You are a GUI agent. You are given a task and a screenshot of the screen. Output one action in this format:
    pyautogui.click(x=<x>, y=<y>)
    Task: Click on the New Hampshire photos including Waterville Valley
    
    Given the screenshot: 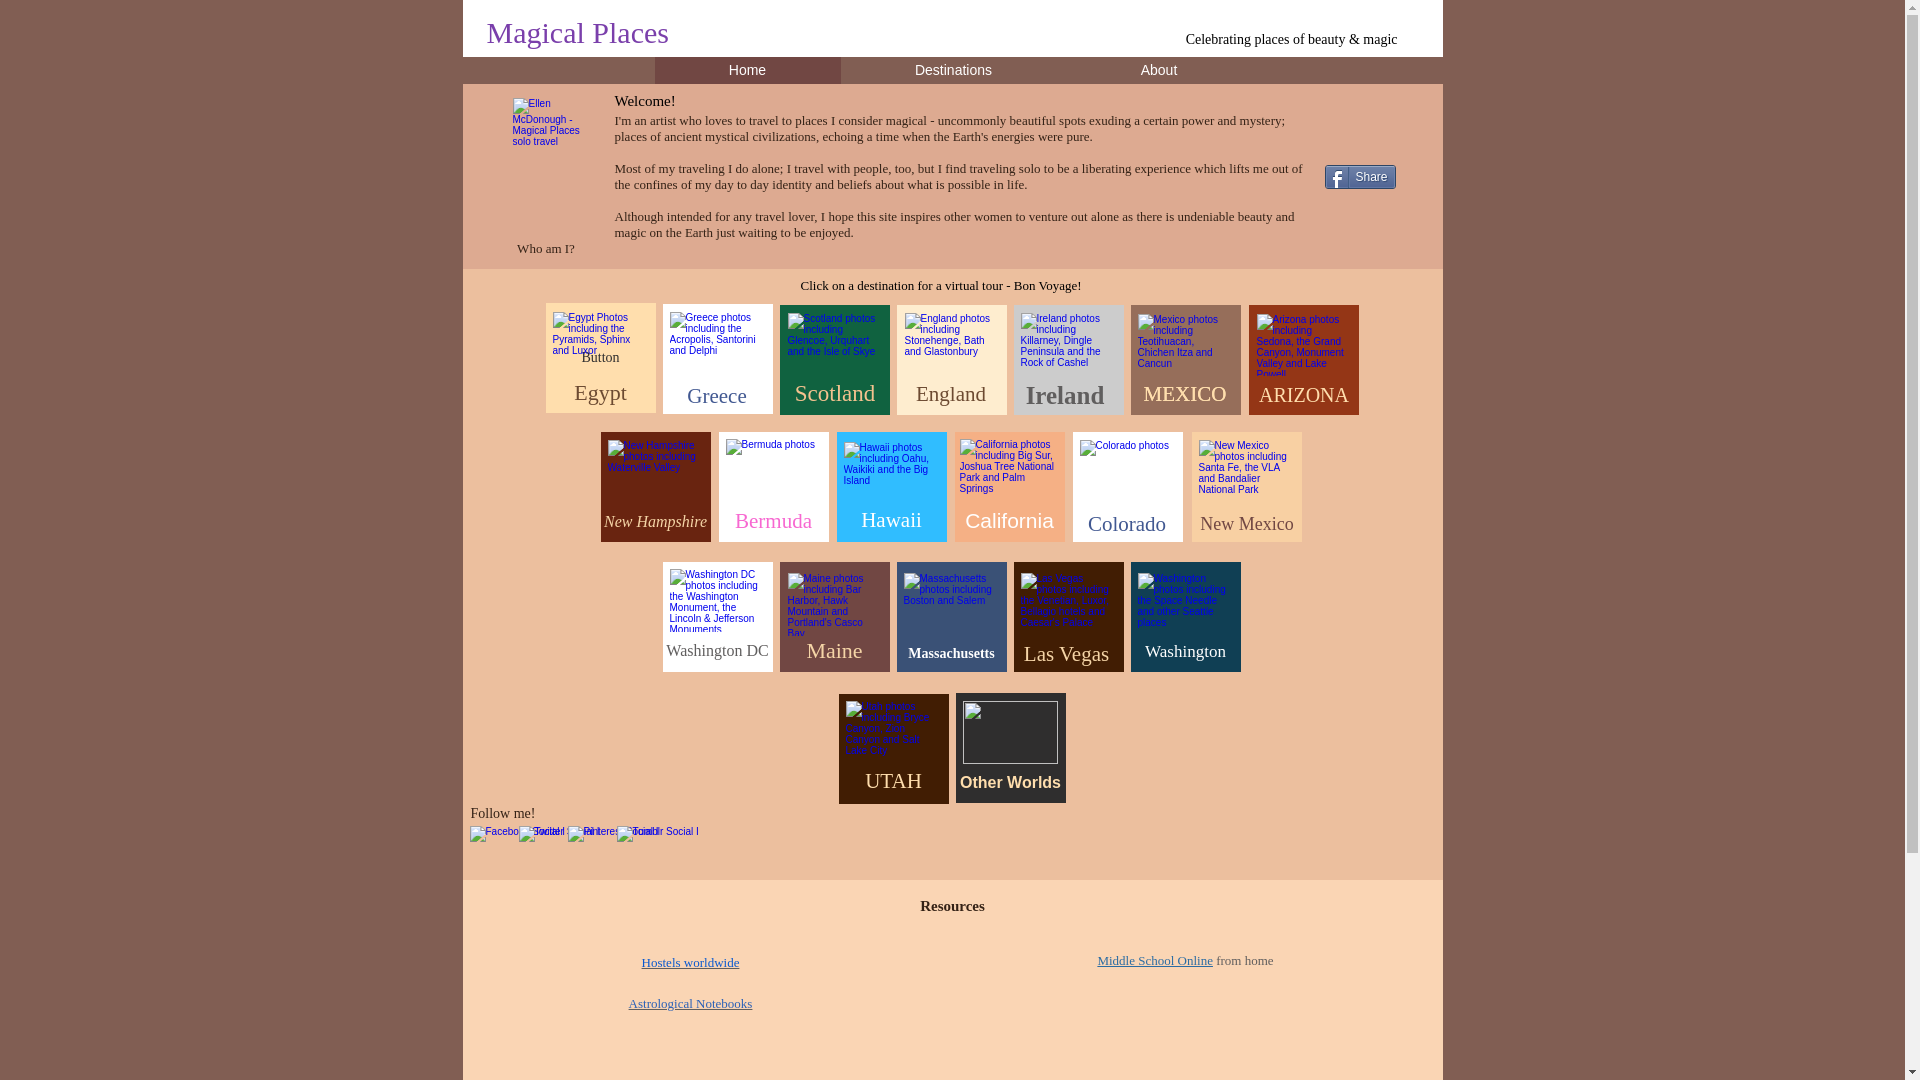 What is the action you would take?
    pyautogui.click(x=655, y=471)
    